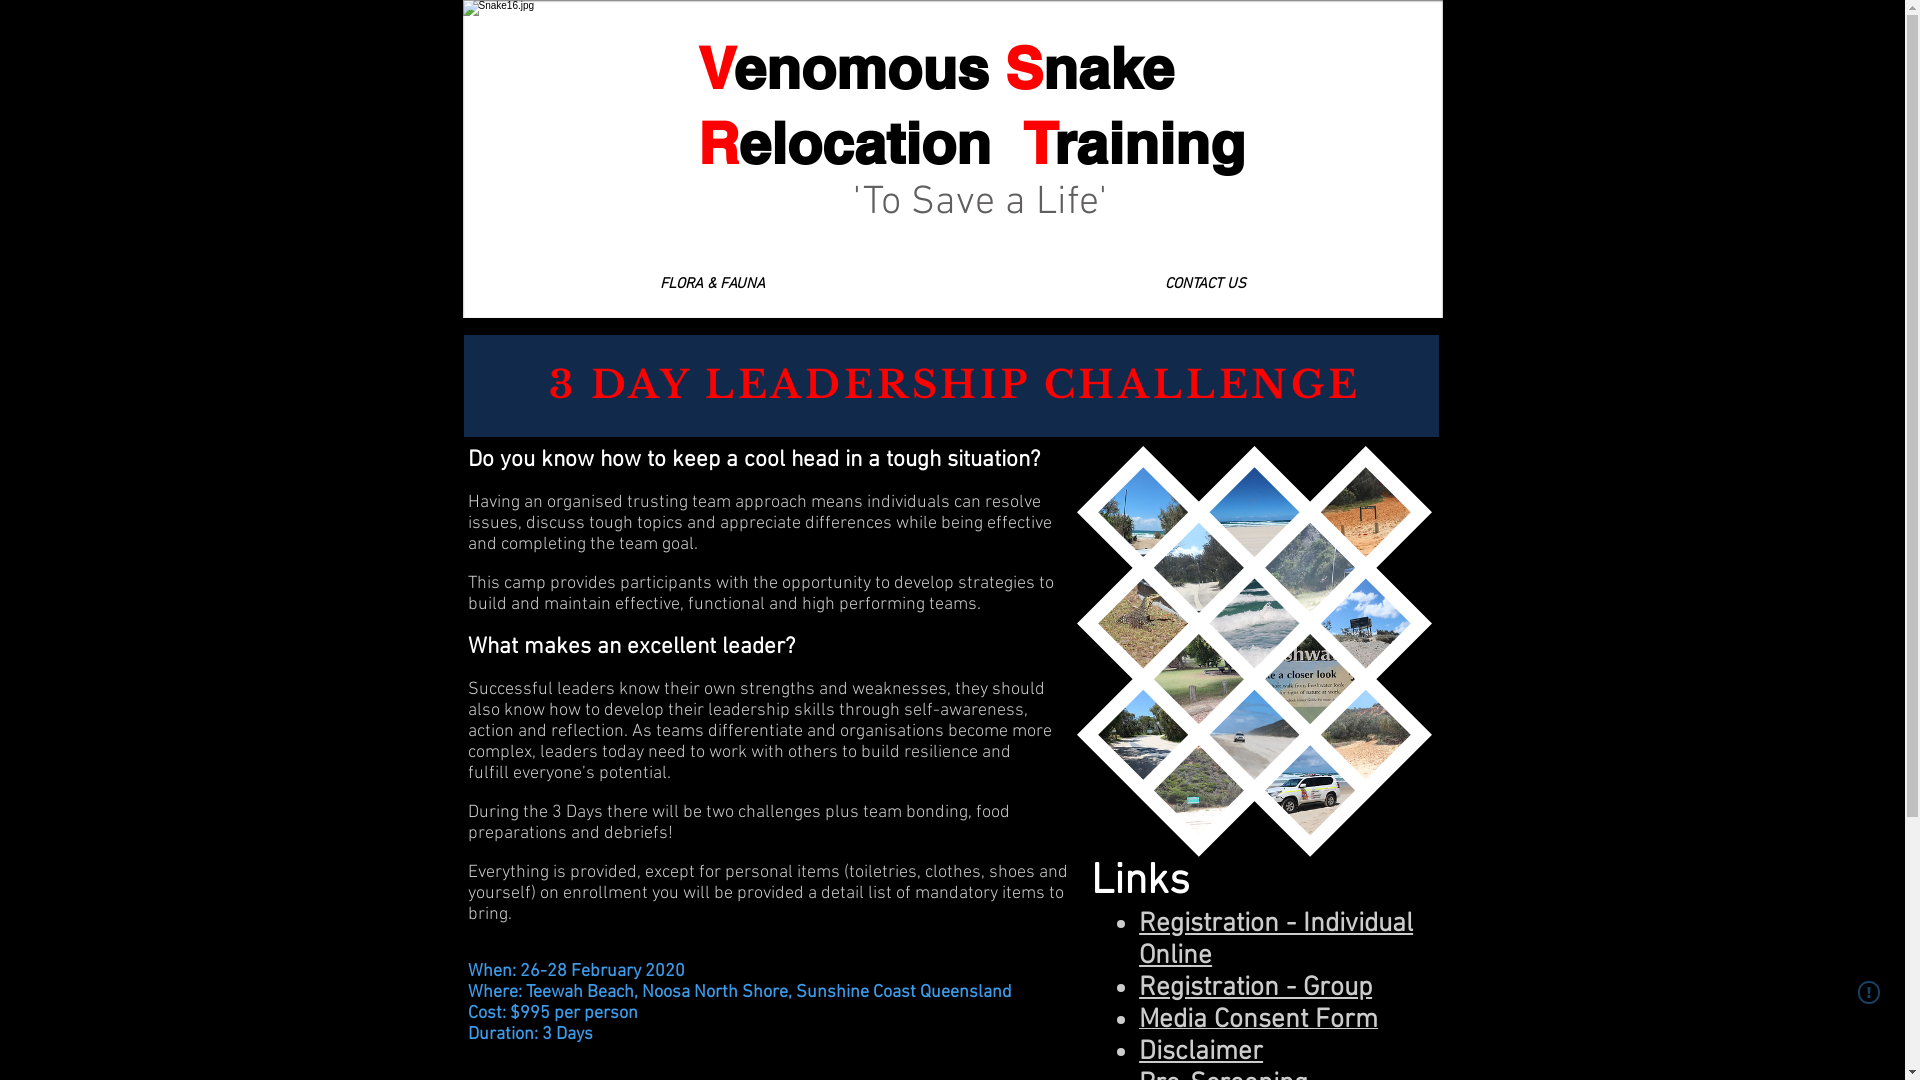  What do you see at coordinates (1276, 940) in the screenshot?
I see `Registration - Individual Online` at bounding box center [1276, 940].